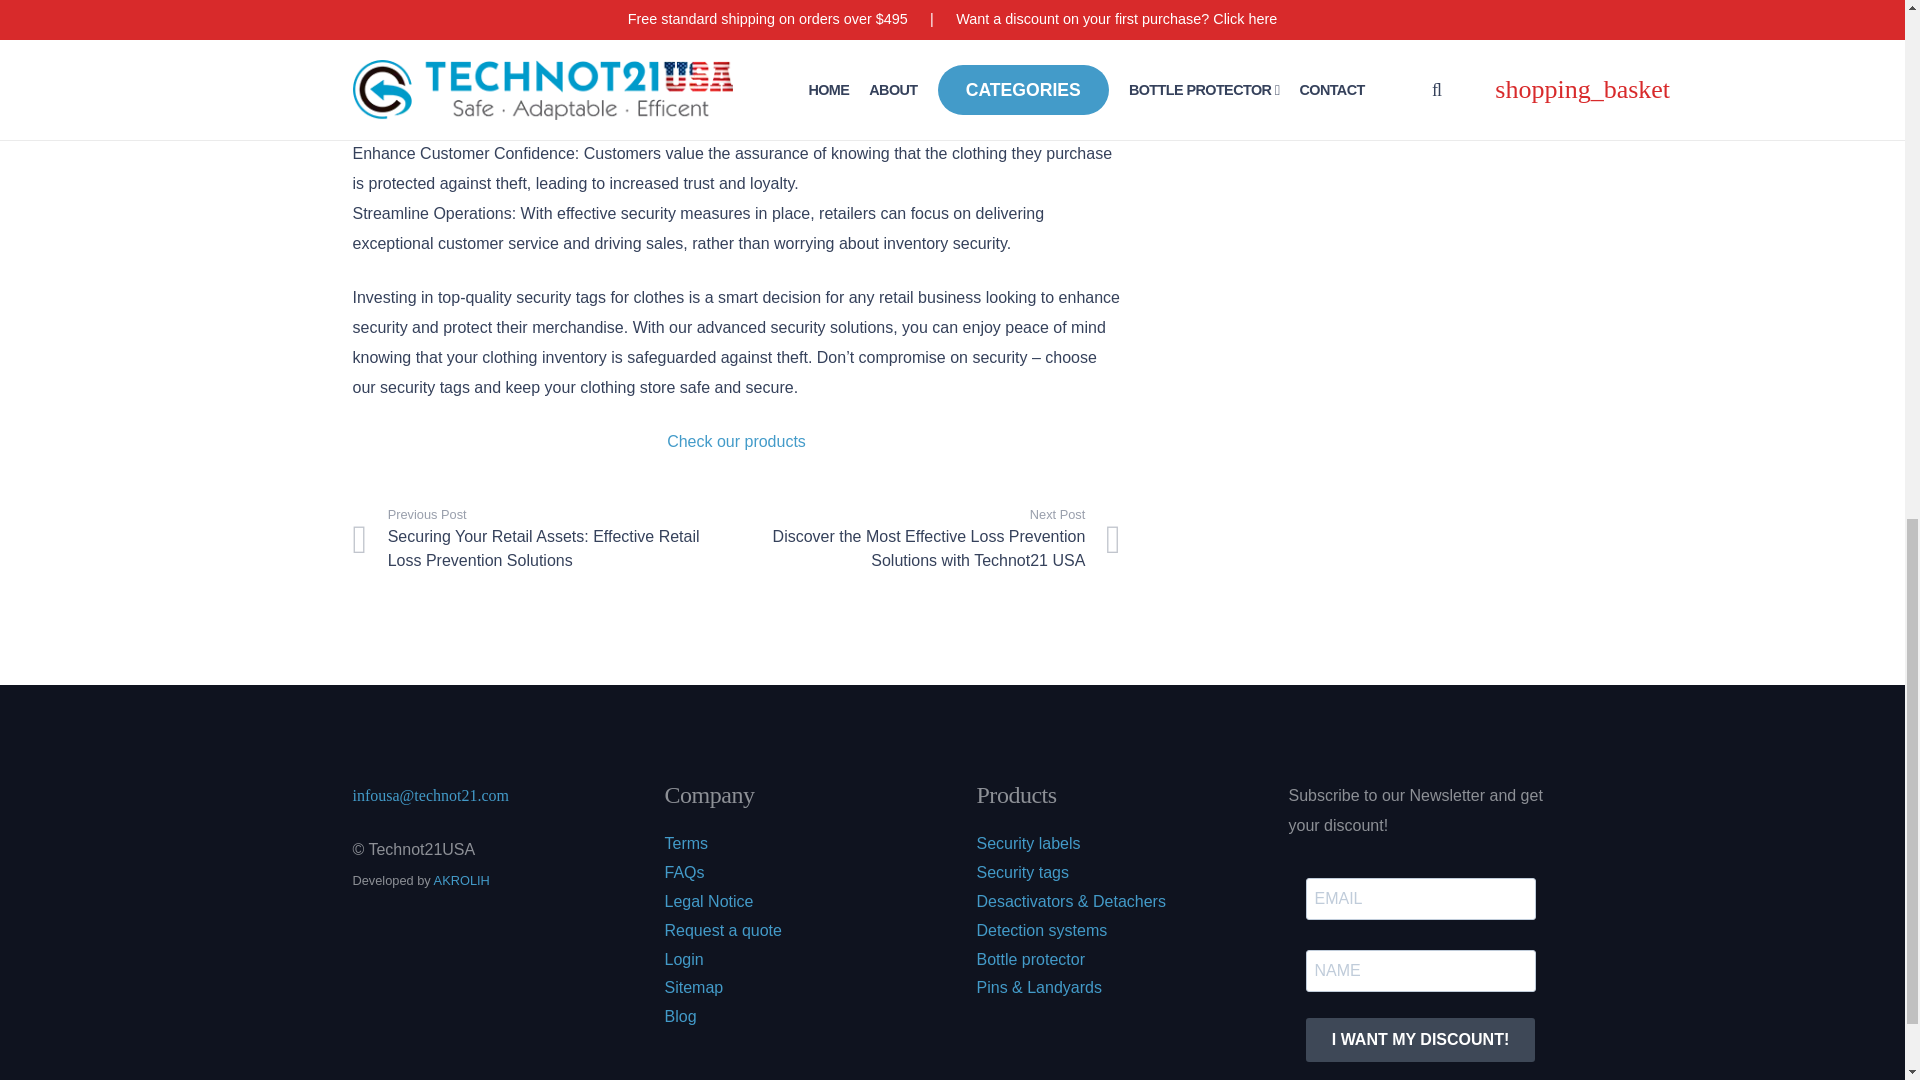  I want to click on Legal Notice, so click(708, 902).